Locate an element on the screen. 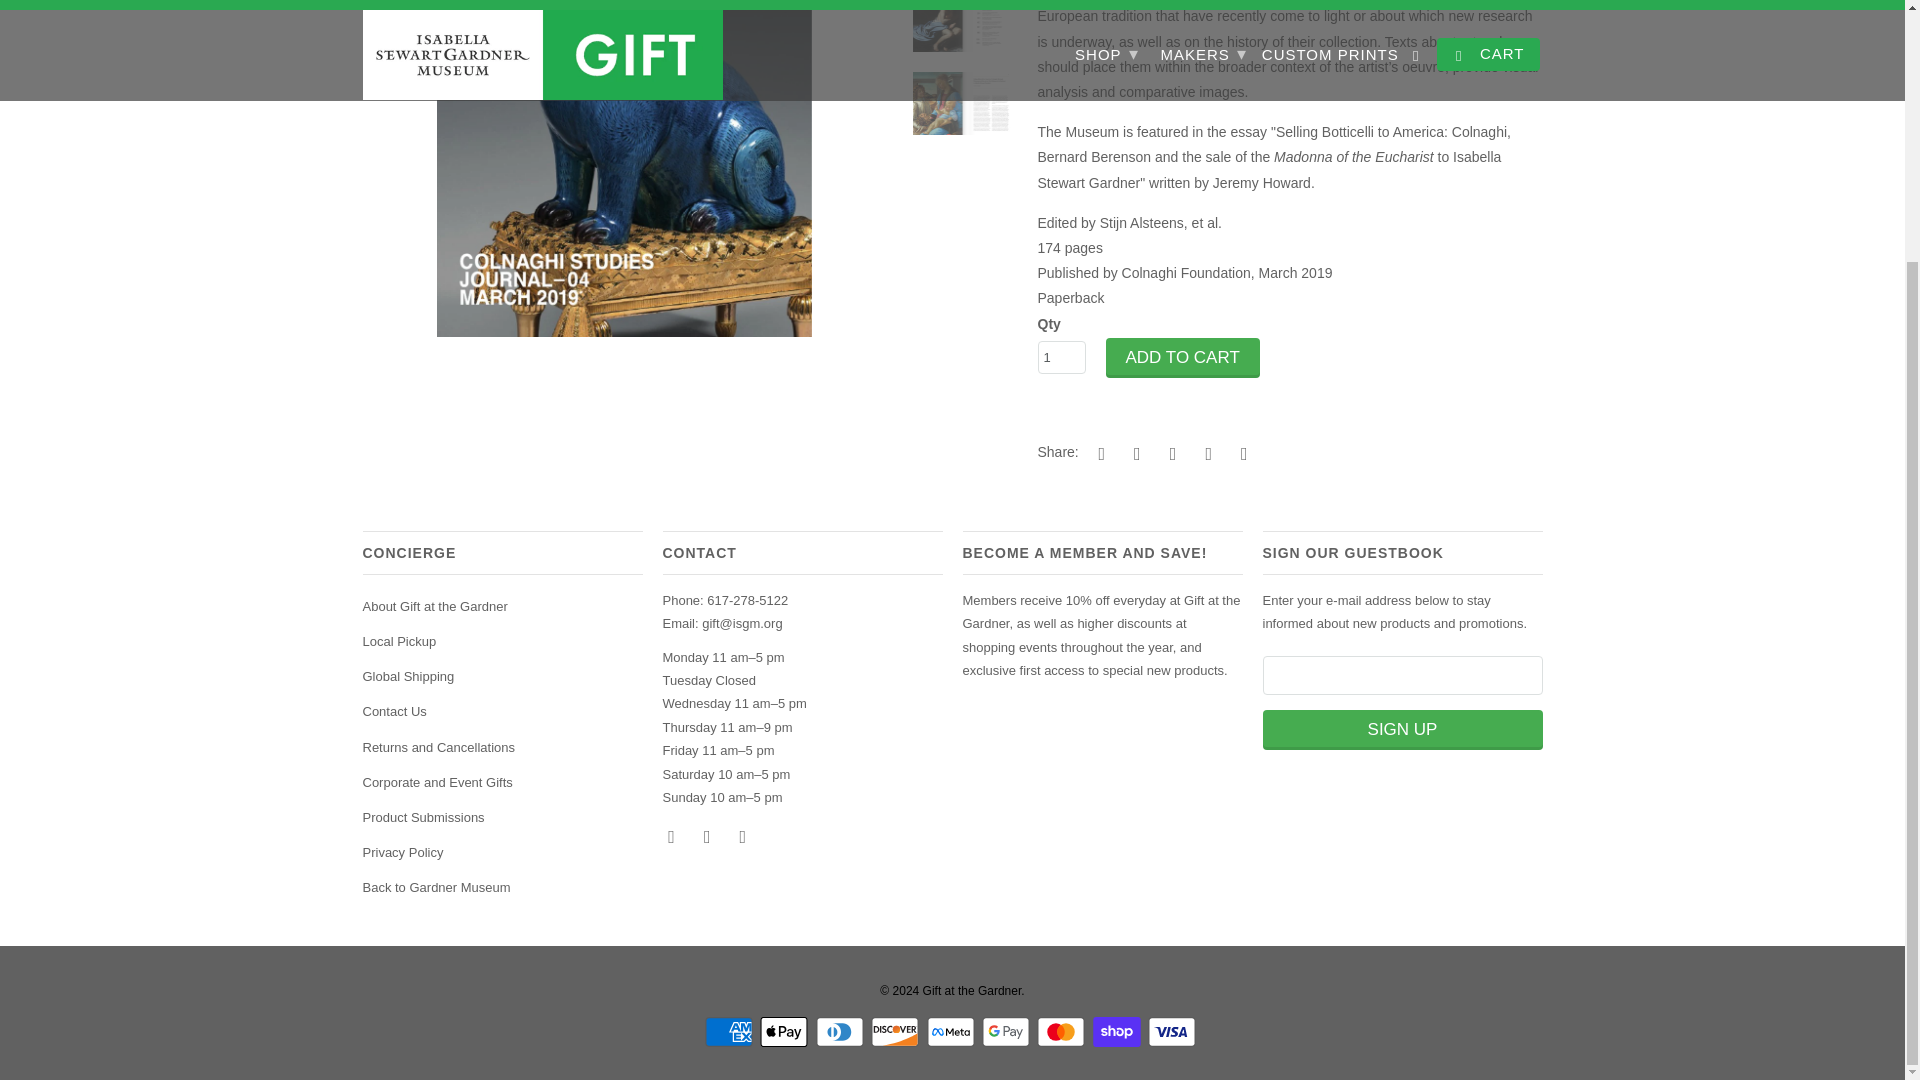 Image resolution: width=1920 pixels, height=1080 pixels. Share this on Twitter is located at coordinates (1098, 452).